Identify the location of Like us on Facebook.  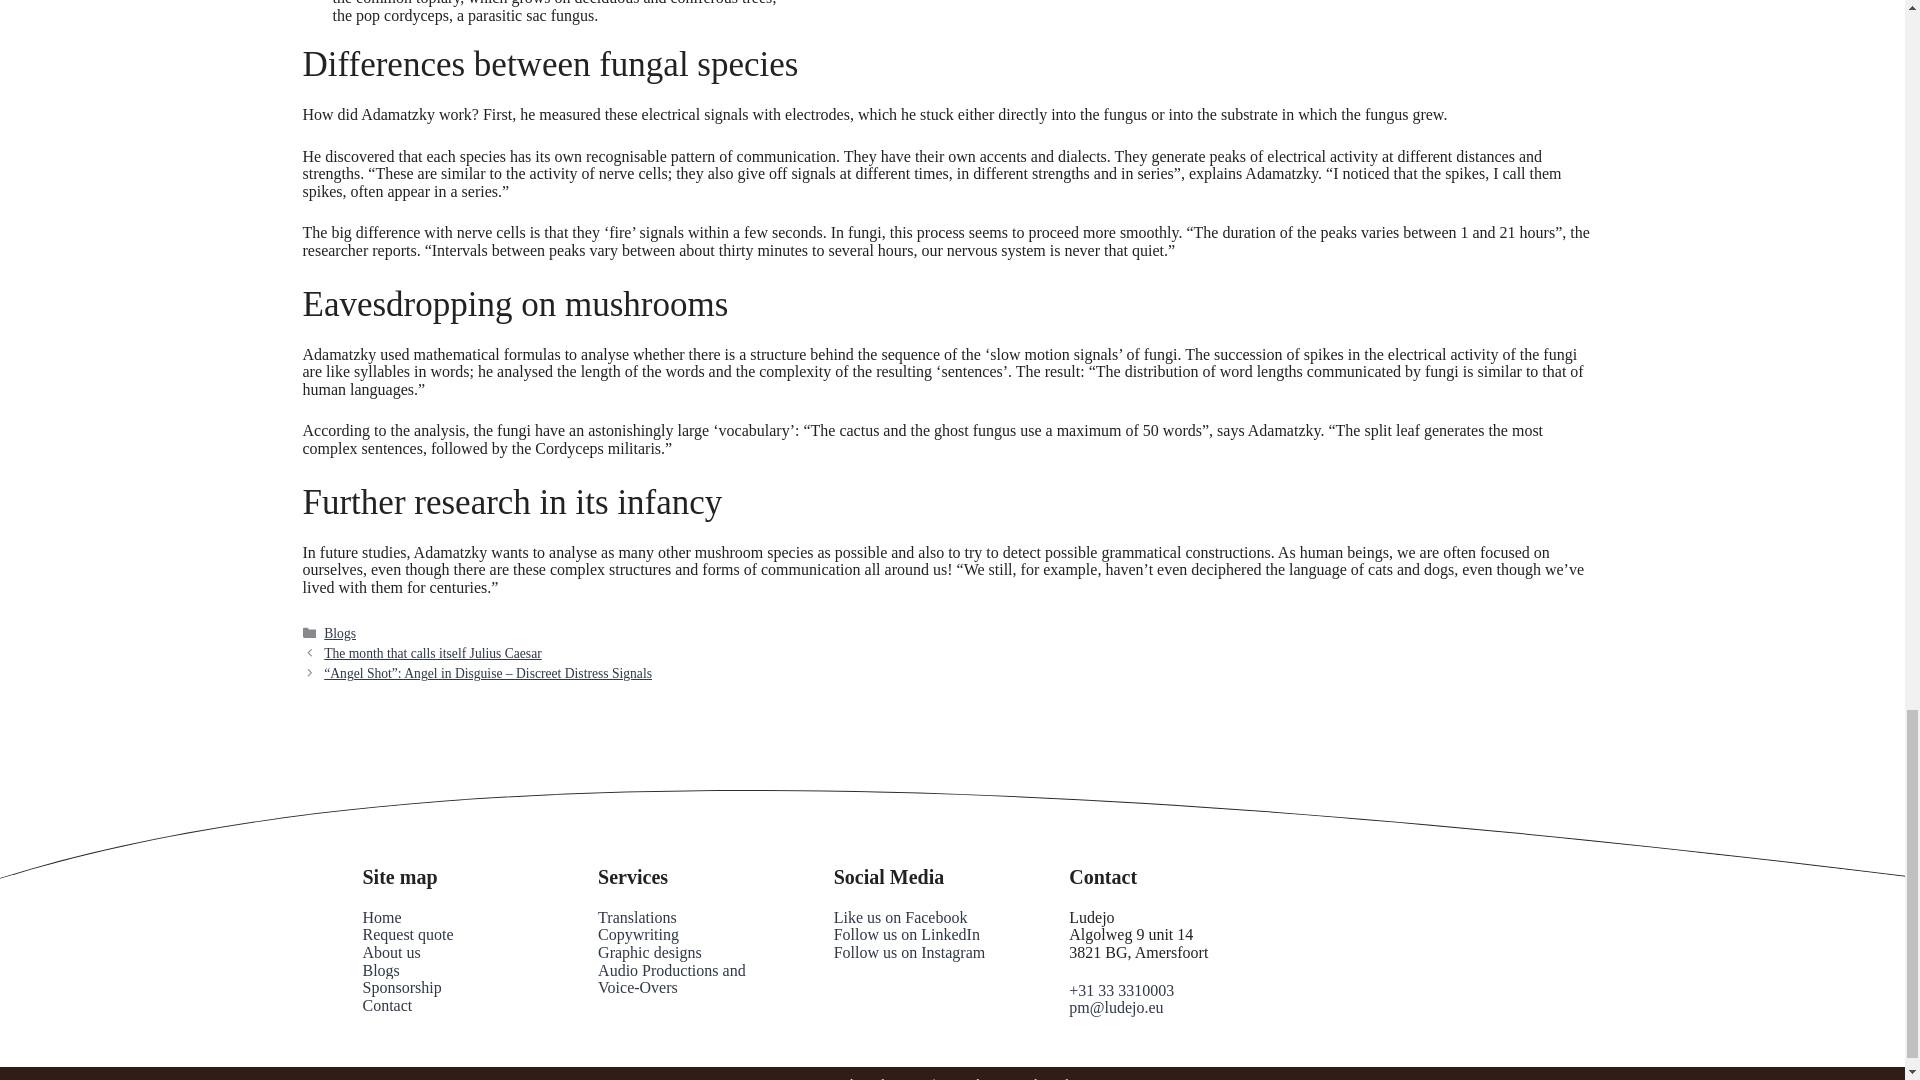
(900, 917).